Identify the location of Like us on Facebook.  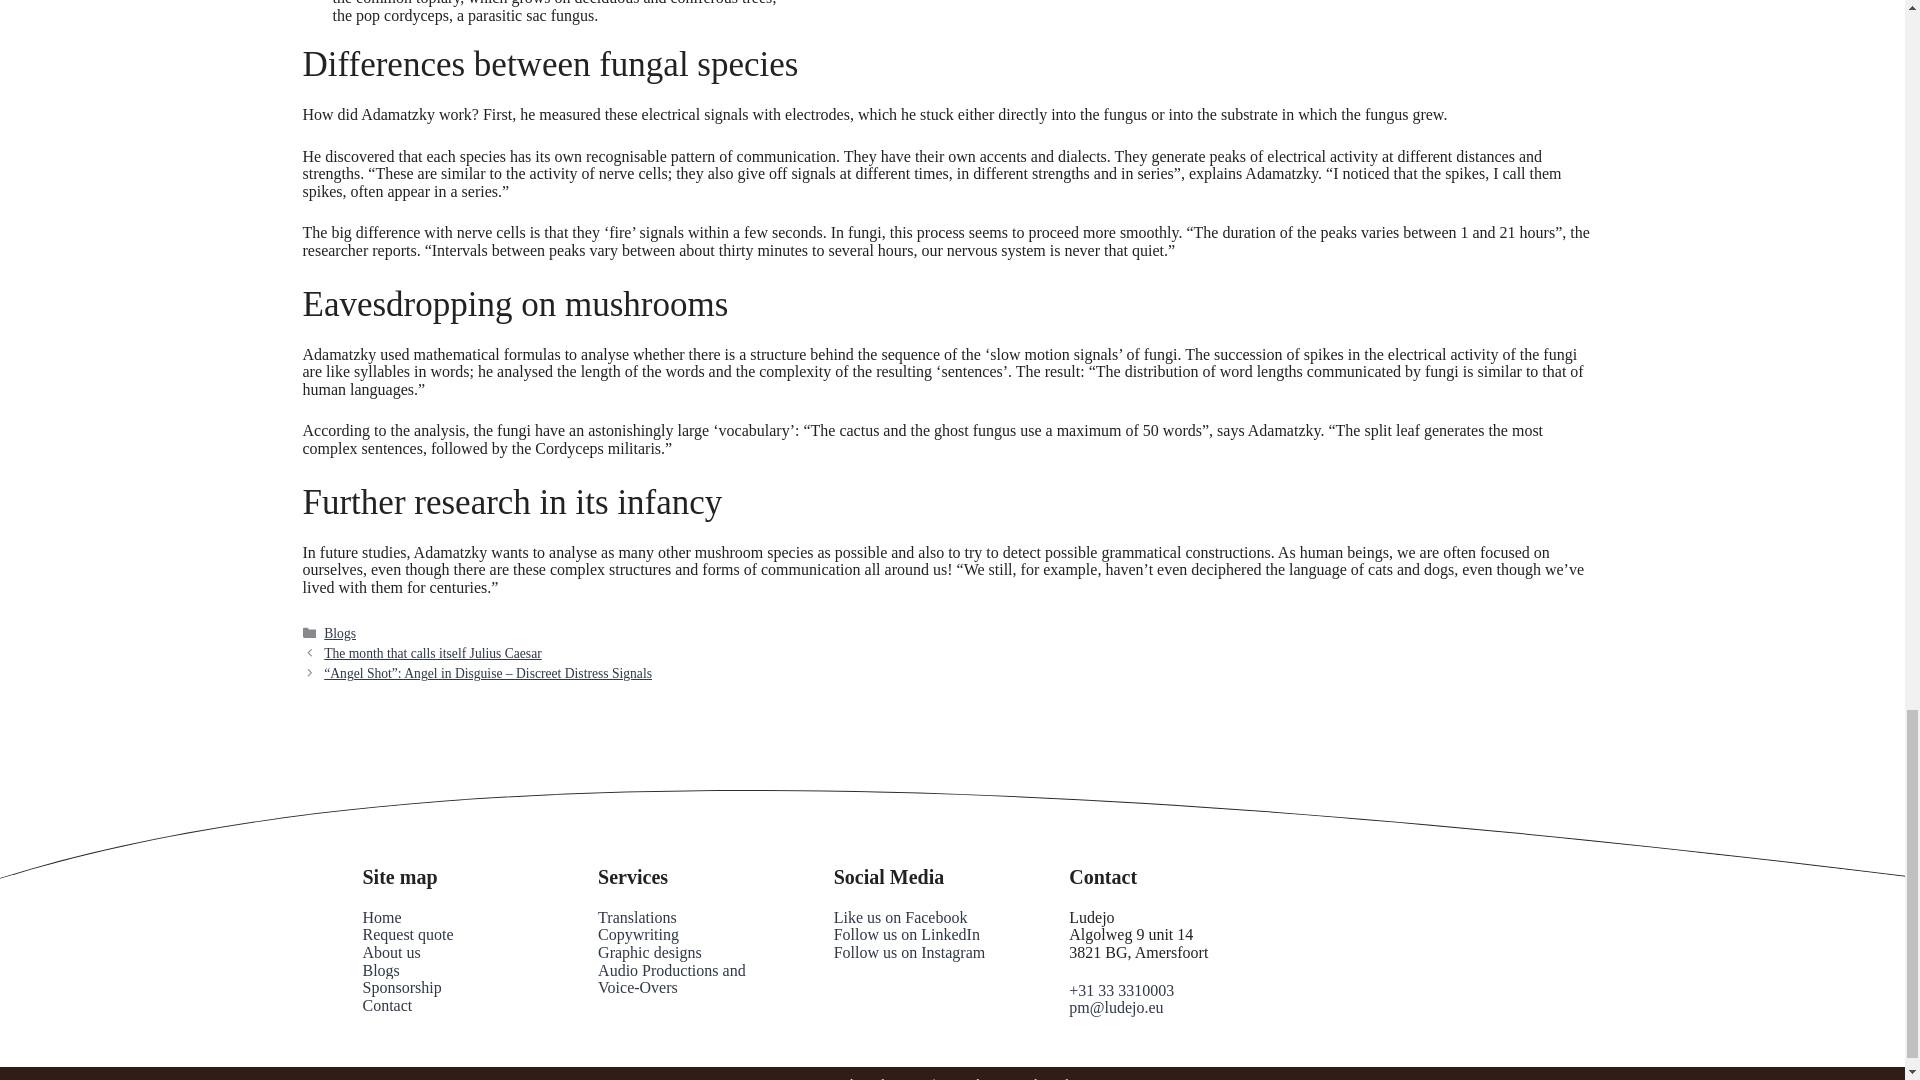
(900, 917).